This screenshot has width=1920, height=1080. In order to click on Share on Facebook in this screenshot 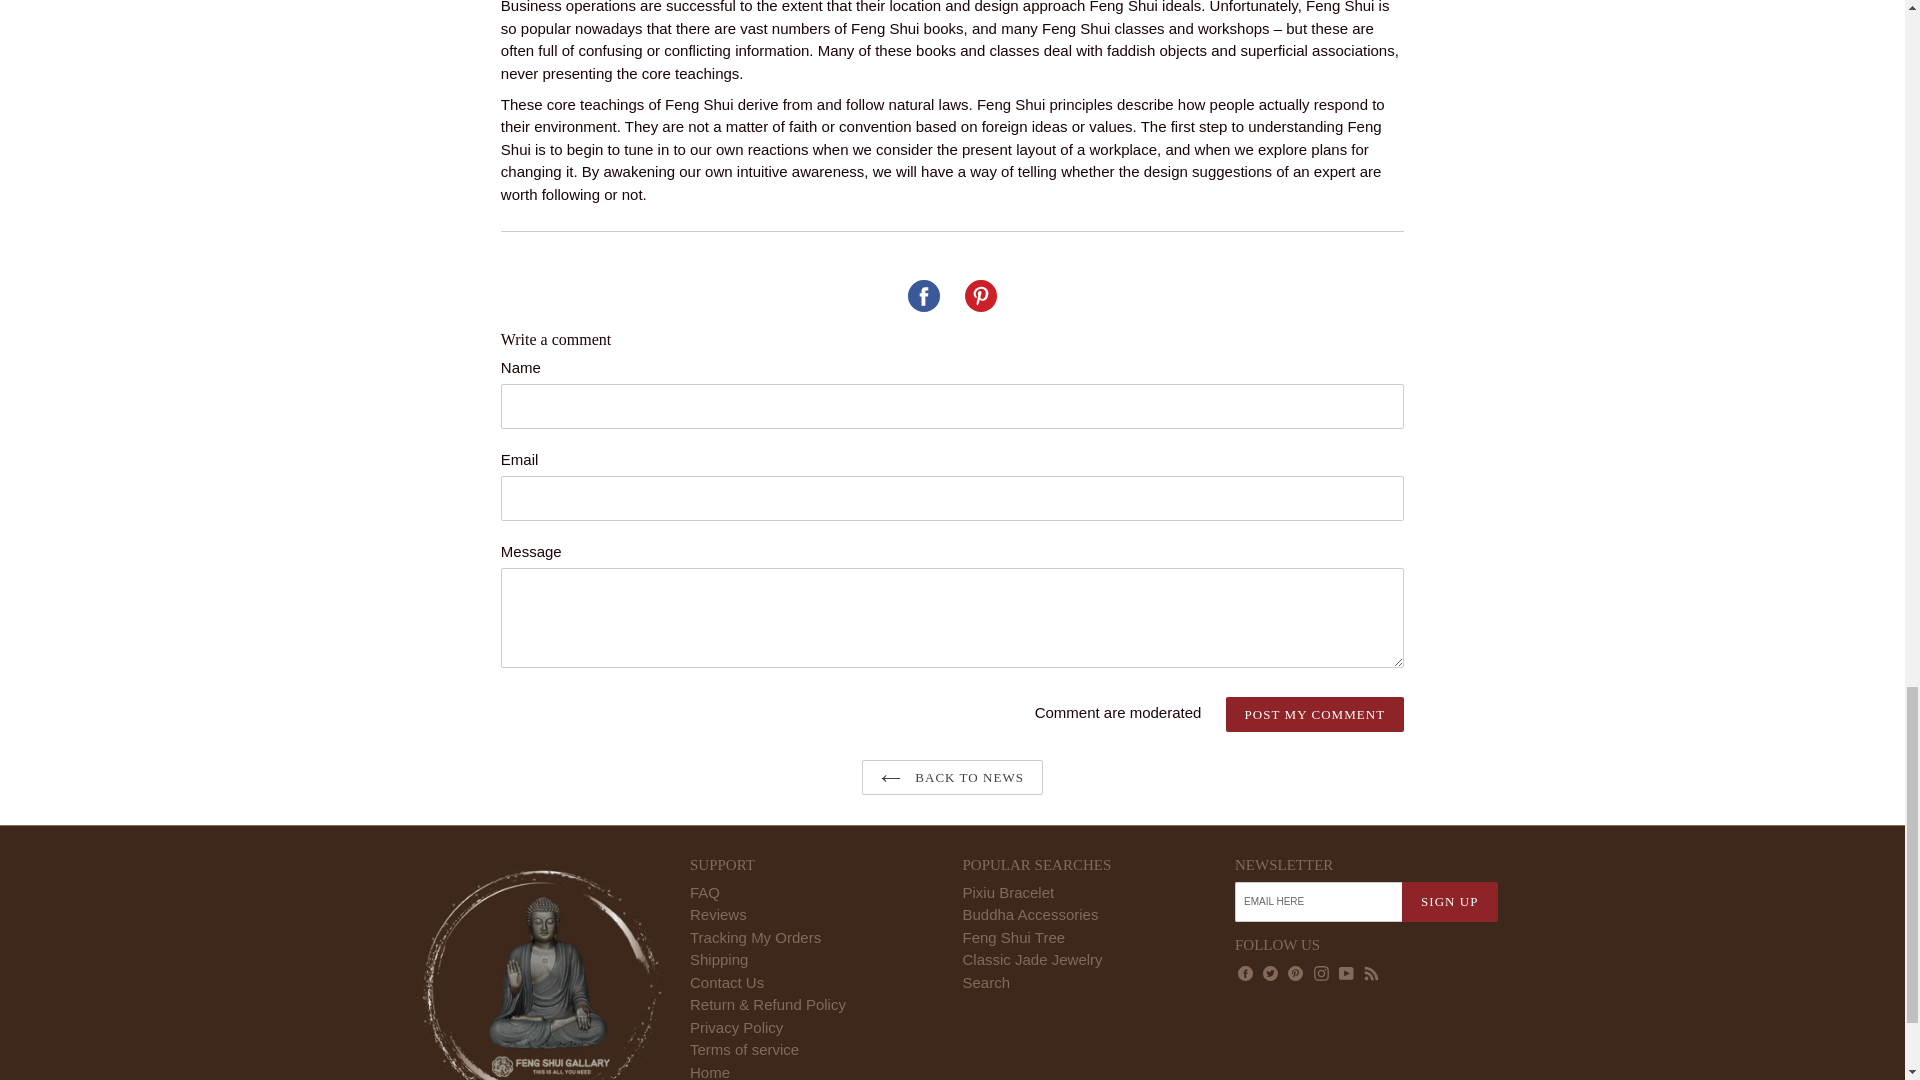, I will do `click(924, 296)`.